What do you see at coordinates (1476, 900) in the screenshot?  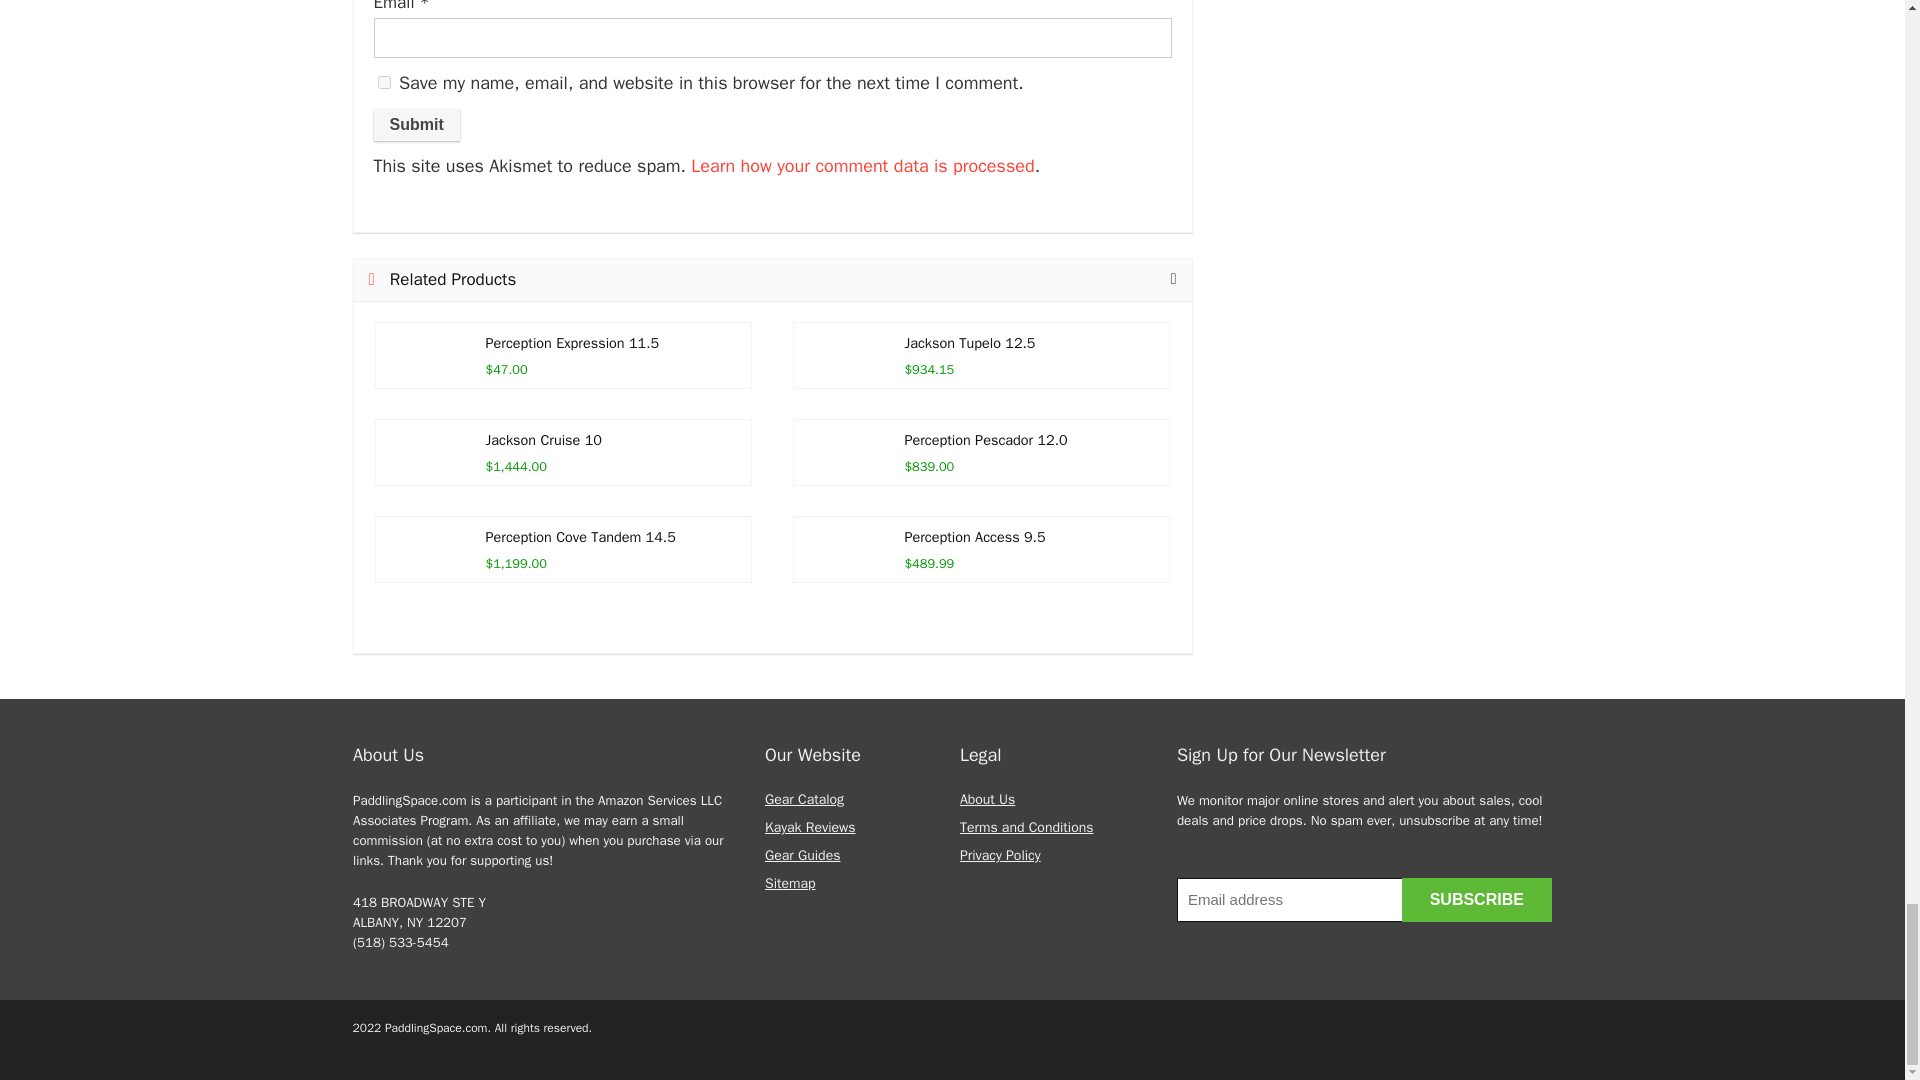 I see `Subscribe` at bounding box center [1476, 900].